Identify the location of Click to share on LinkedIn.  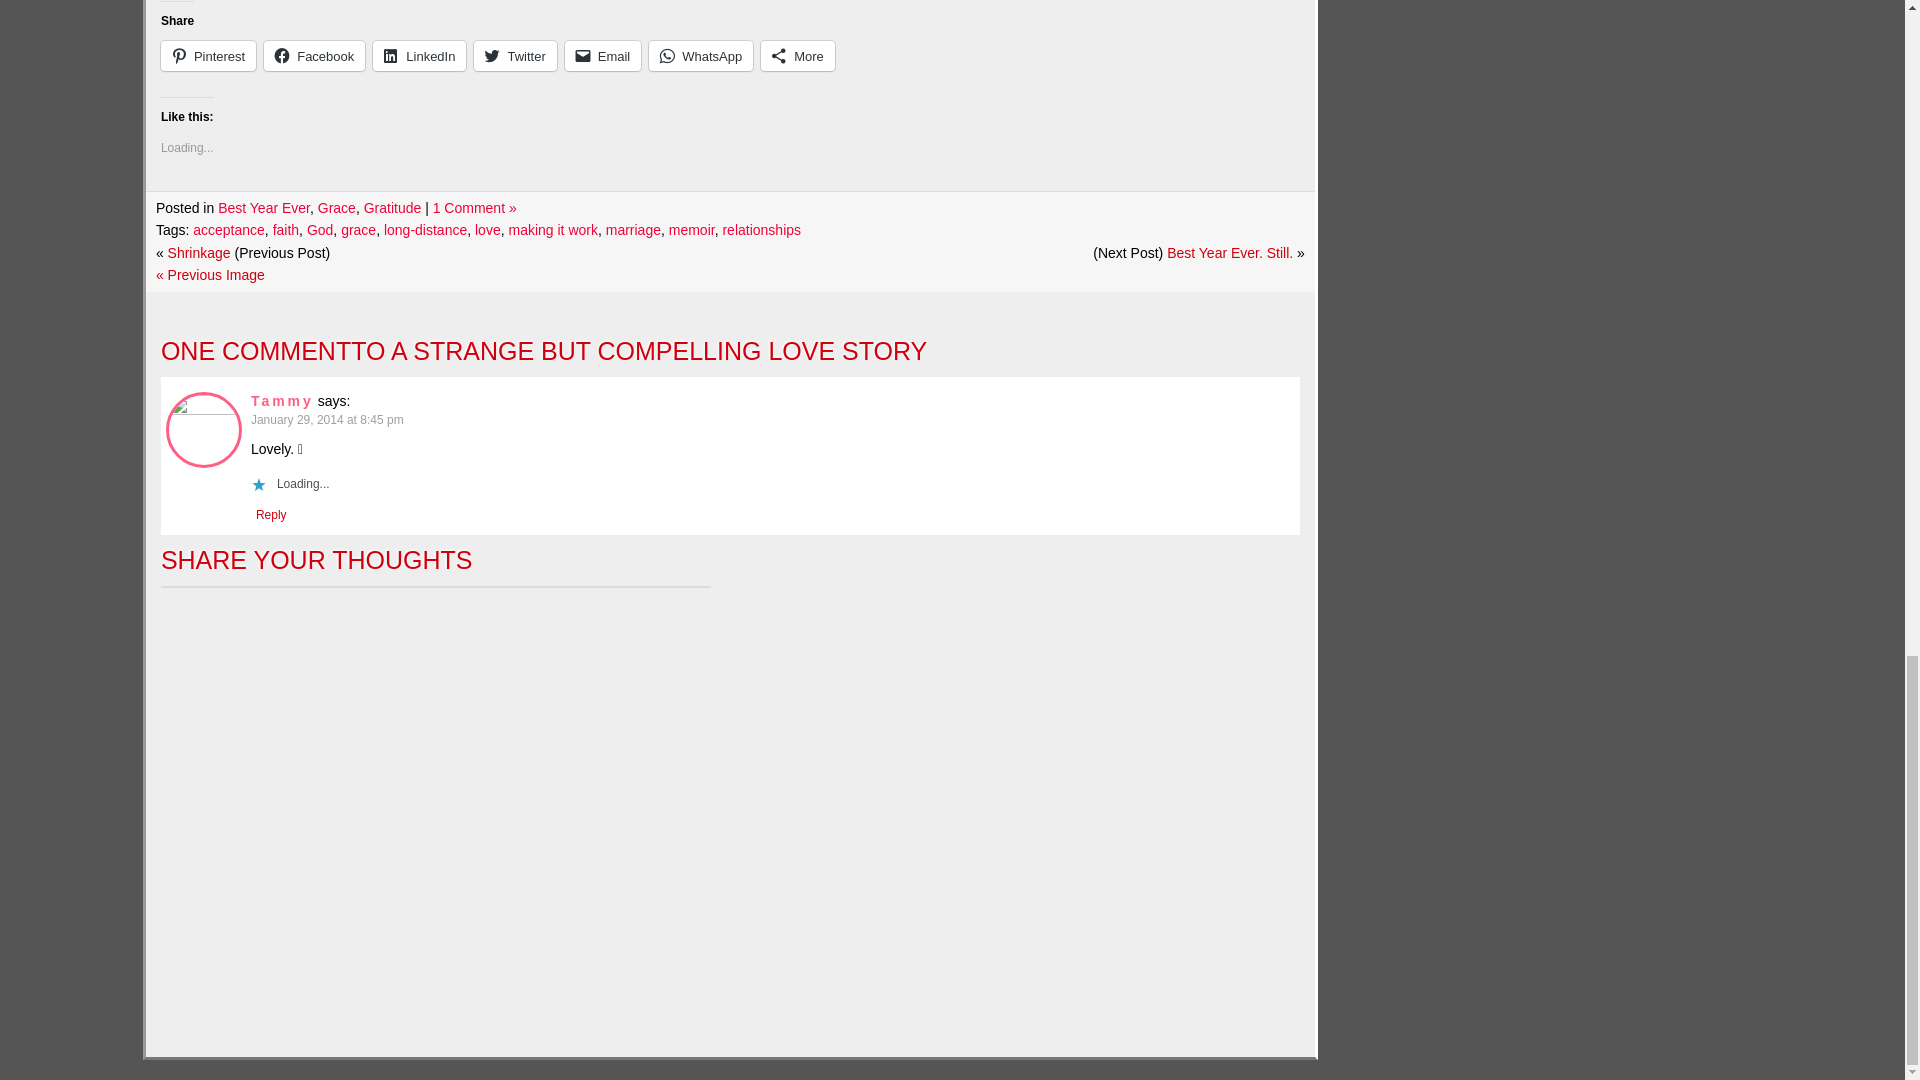
(419, 56).